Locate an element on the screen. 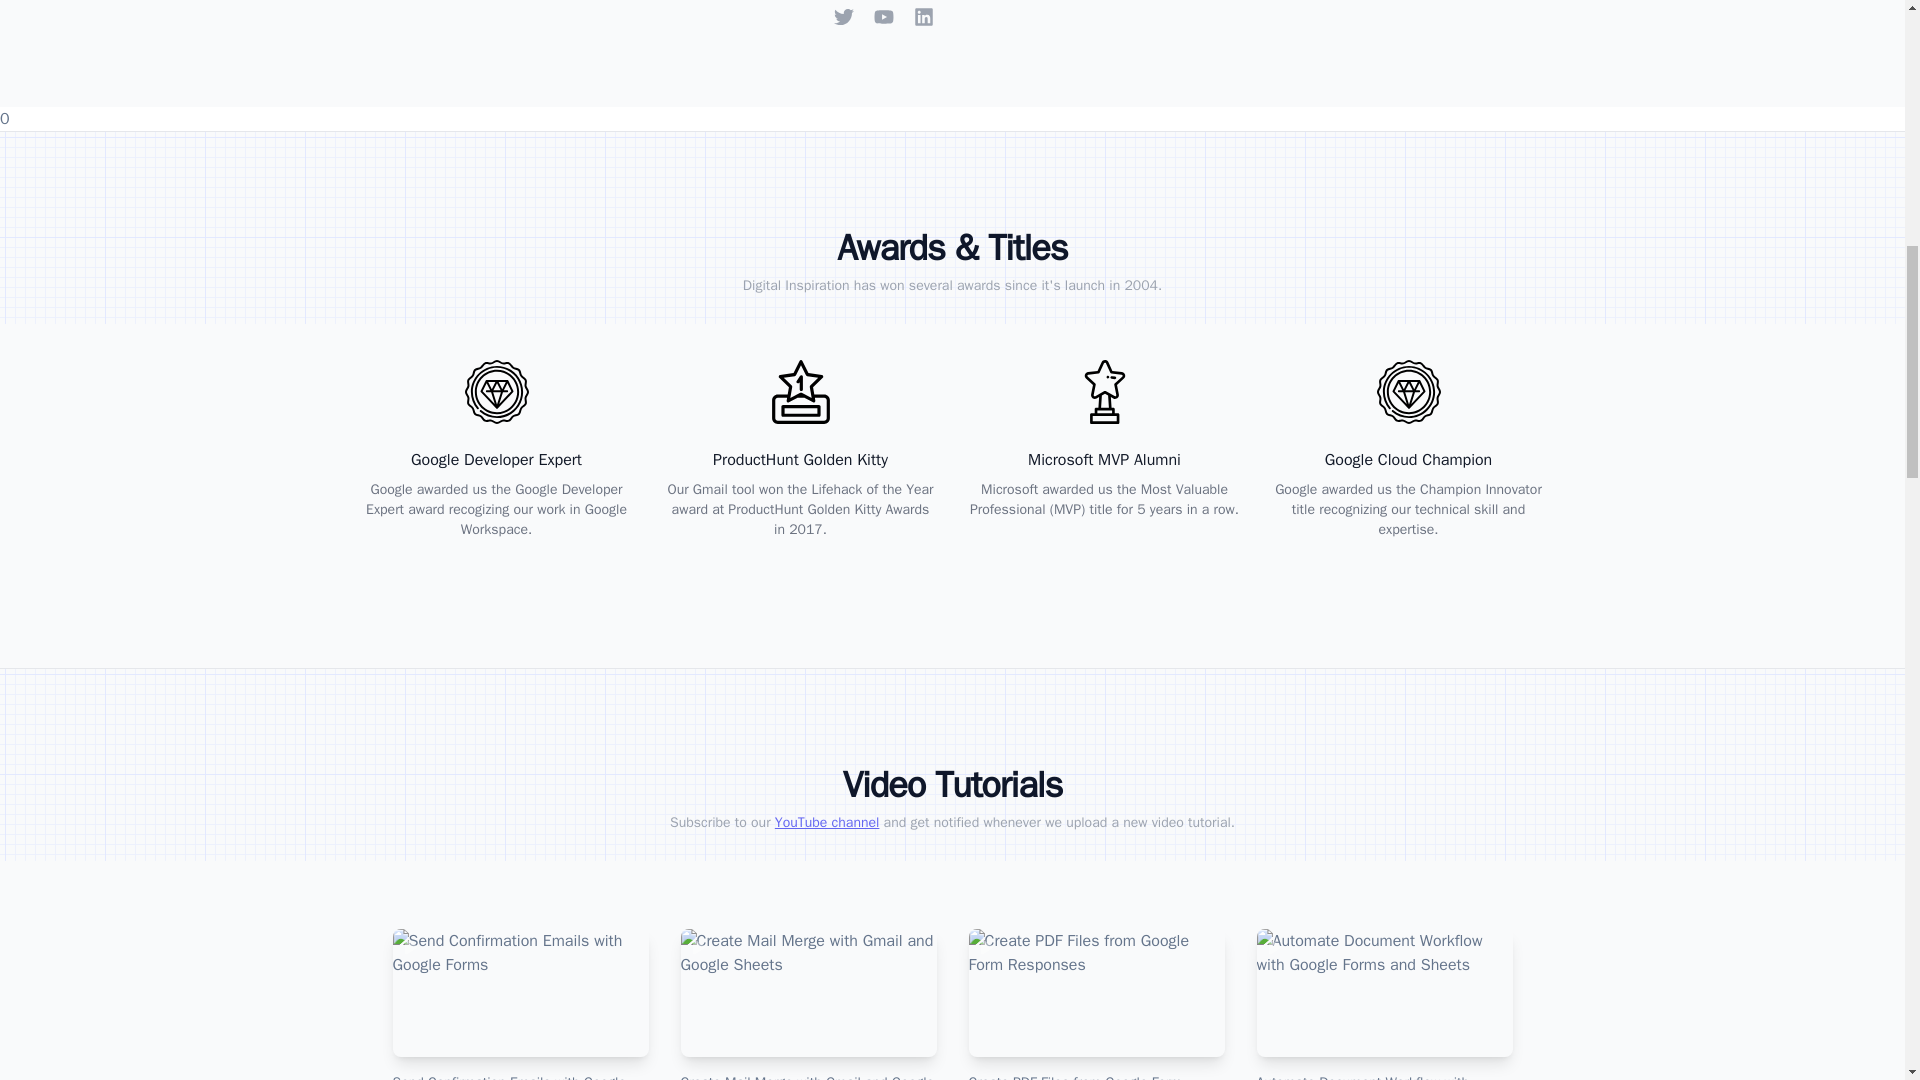  Automate Document Workflow with Google Forms and Sheets is located at coordinates (1384, 1004).